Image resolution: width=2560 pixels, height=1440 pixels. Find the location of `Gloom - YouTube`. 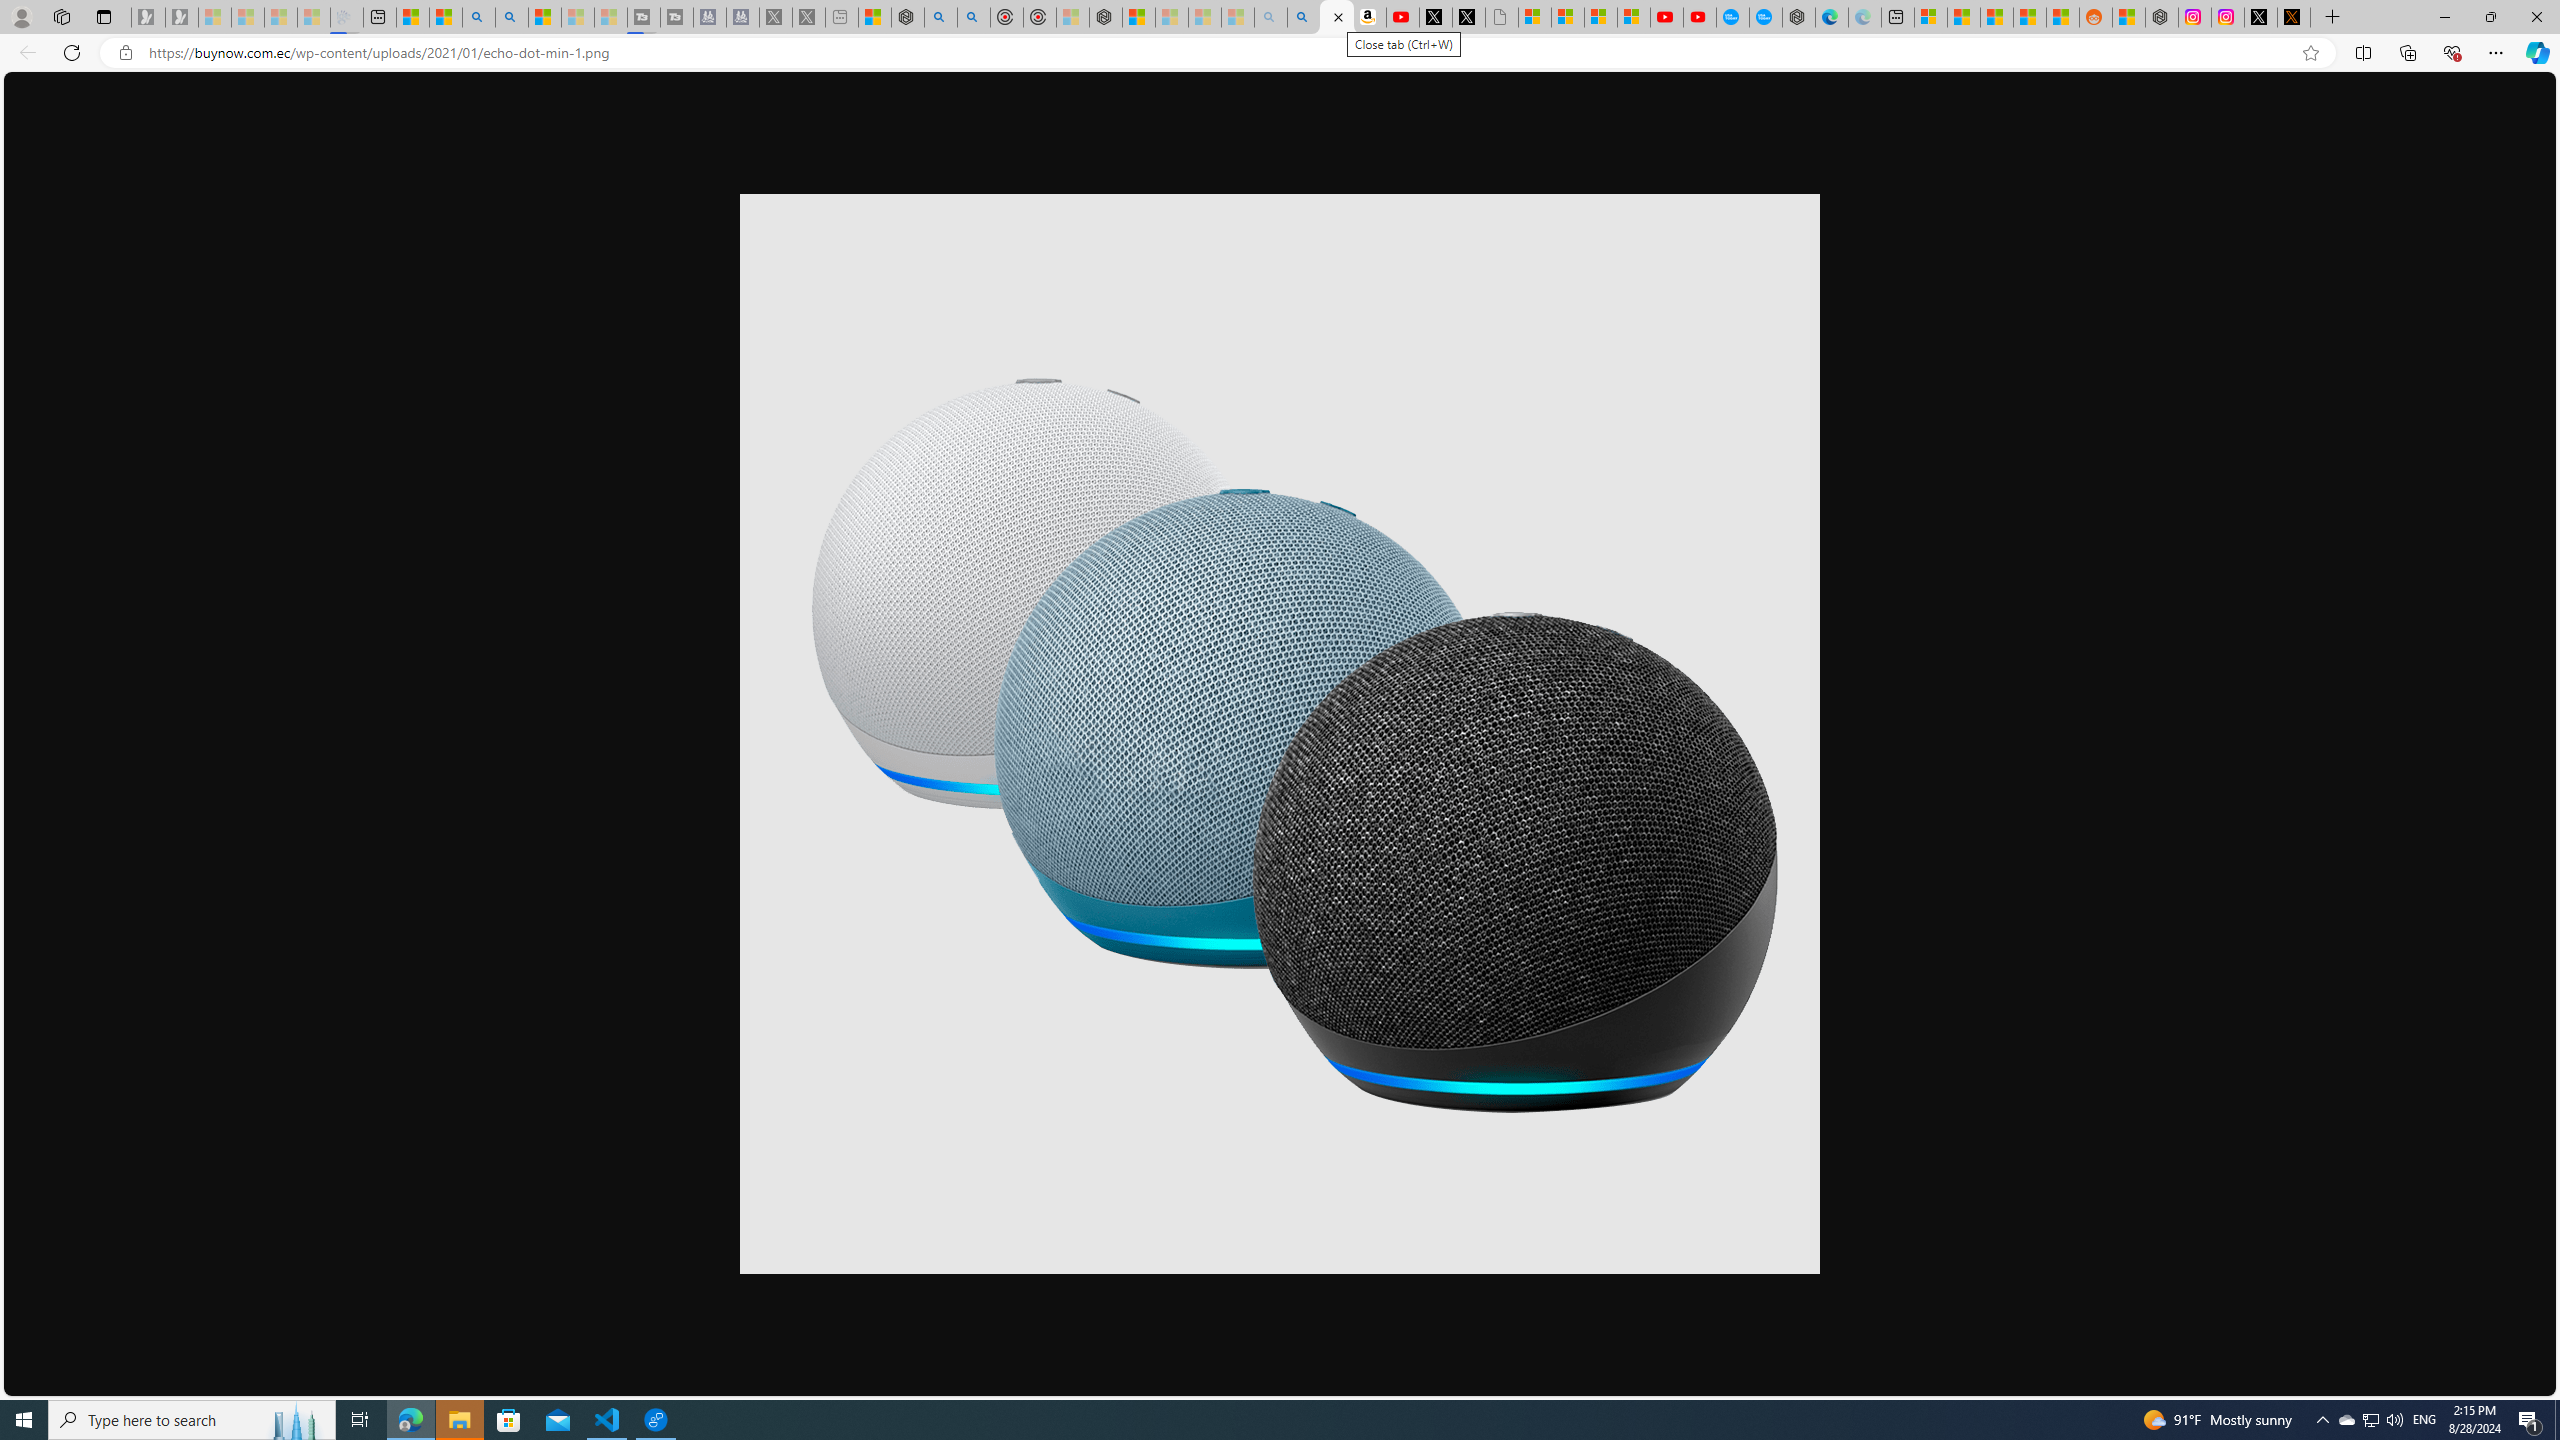

Gloom - YouTube is located at coordinates (1666, 17).